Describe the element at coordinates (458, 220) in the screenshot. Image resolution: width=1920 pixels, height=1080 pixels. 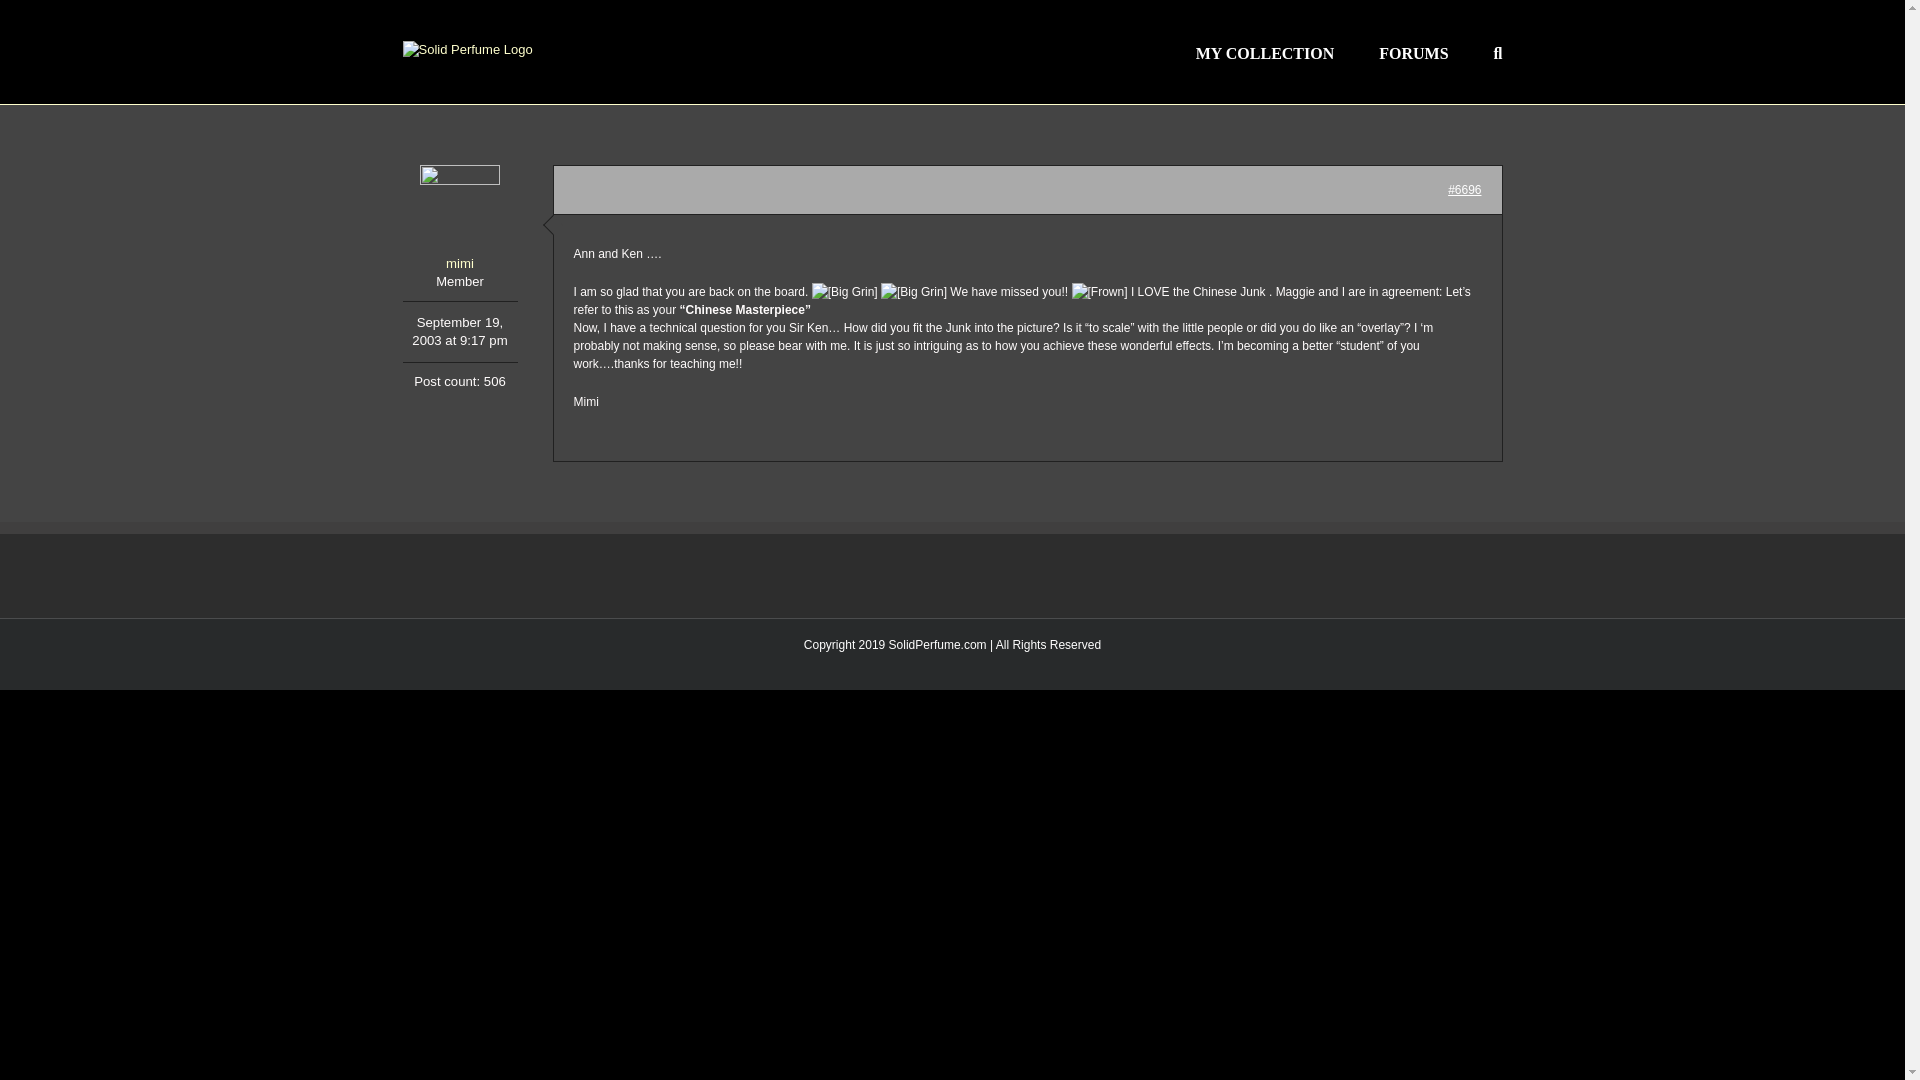
I see `mimi` at that location.